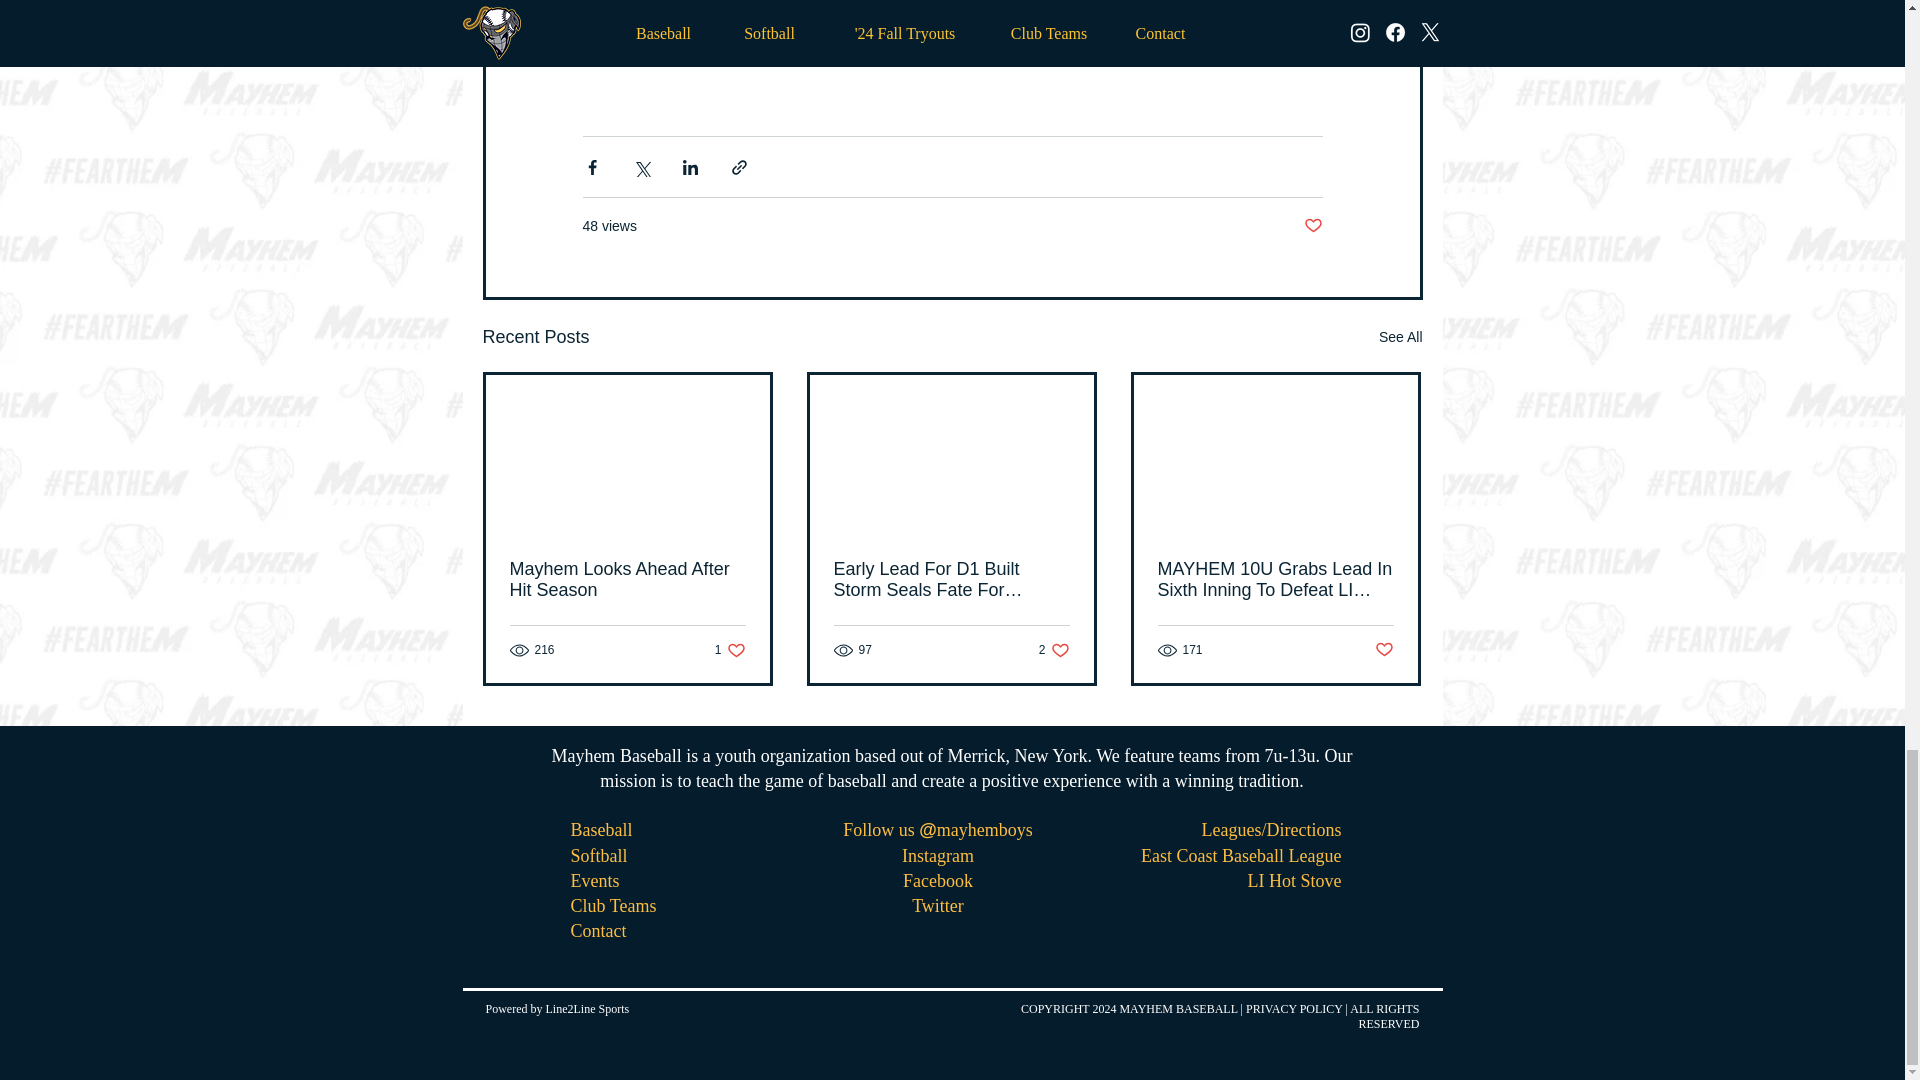  I want to click on Events, so click(594, 880).